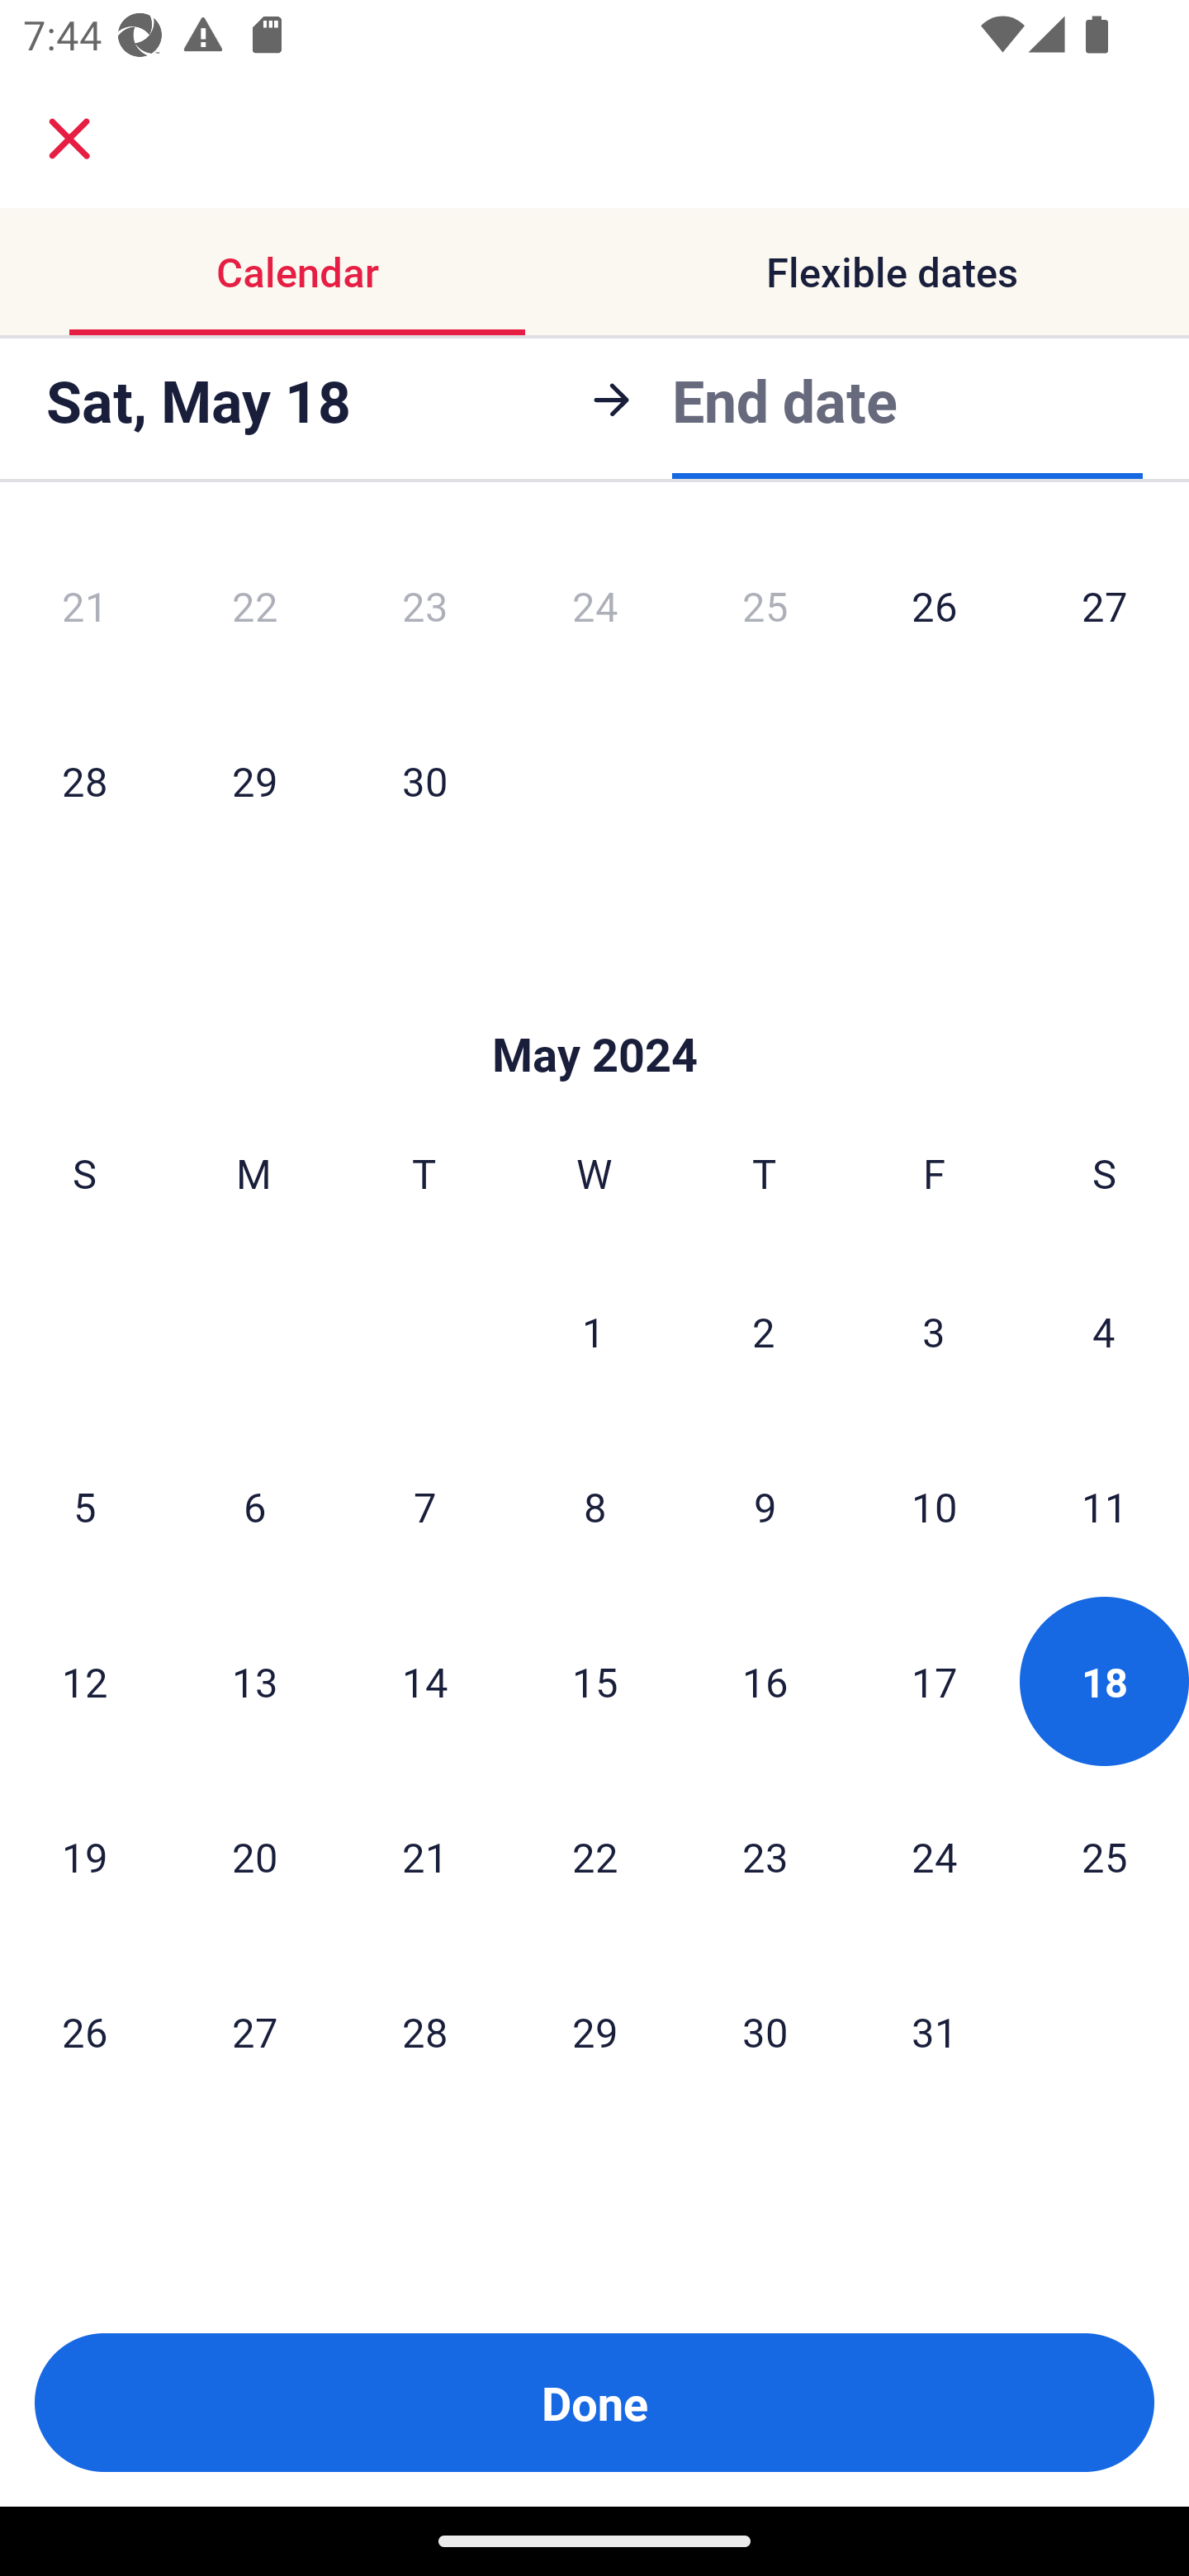  I want to click on 25 Thursday, April 25, 2024, so click(765, 609).